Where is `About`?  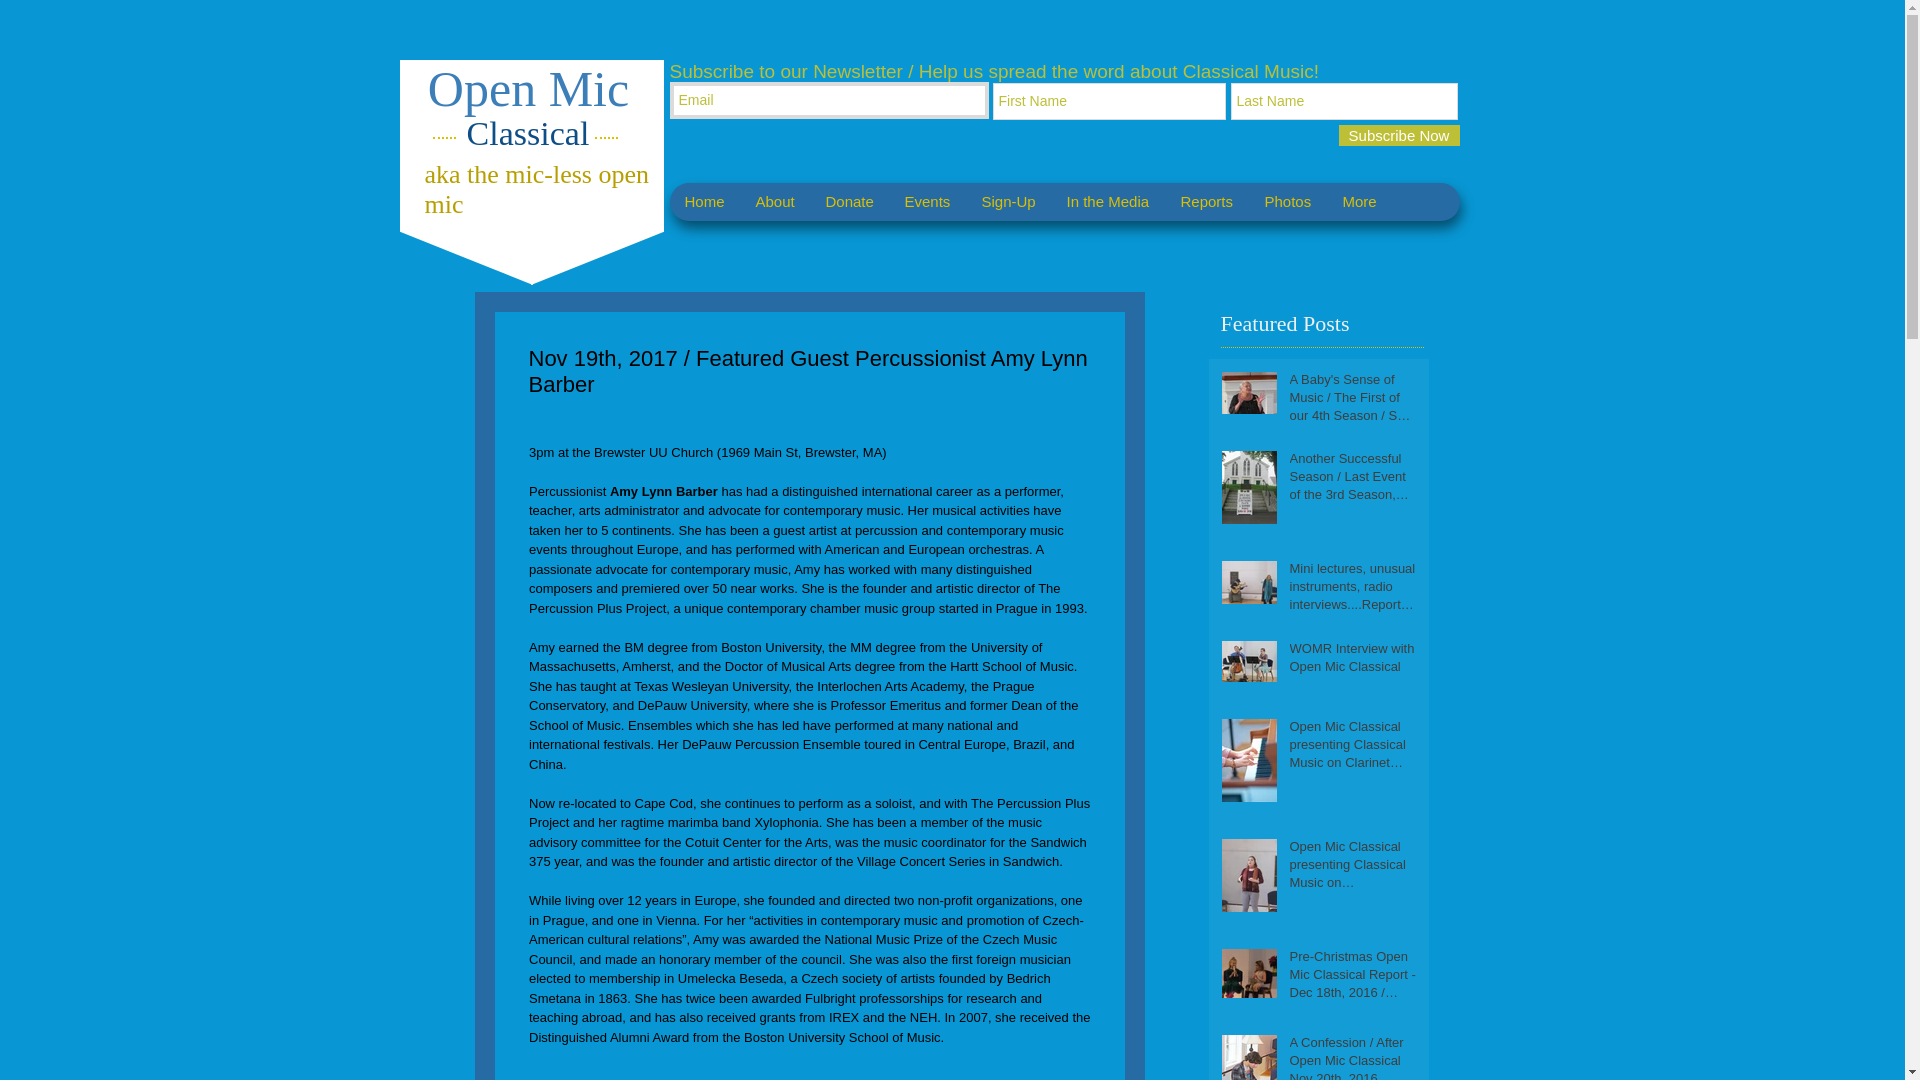
About is located at coordinates (774, 202).